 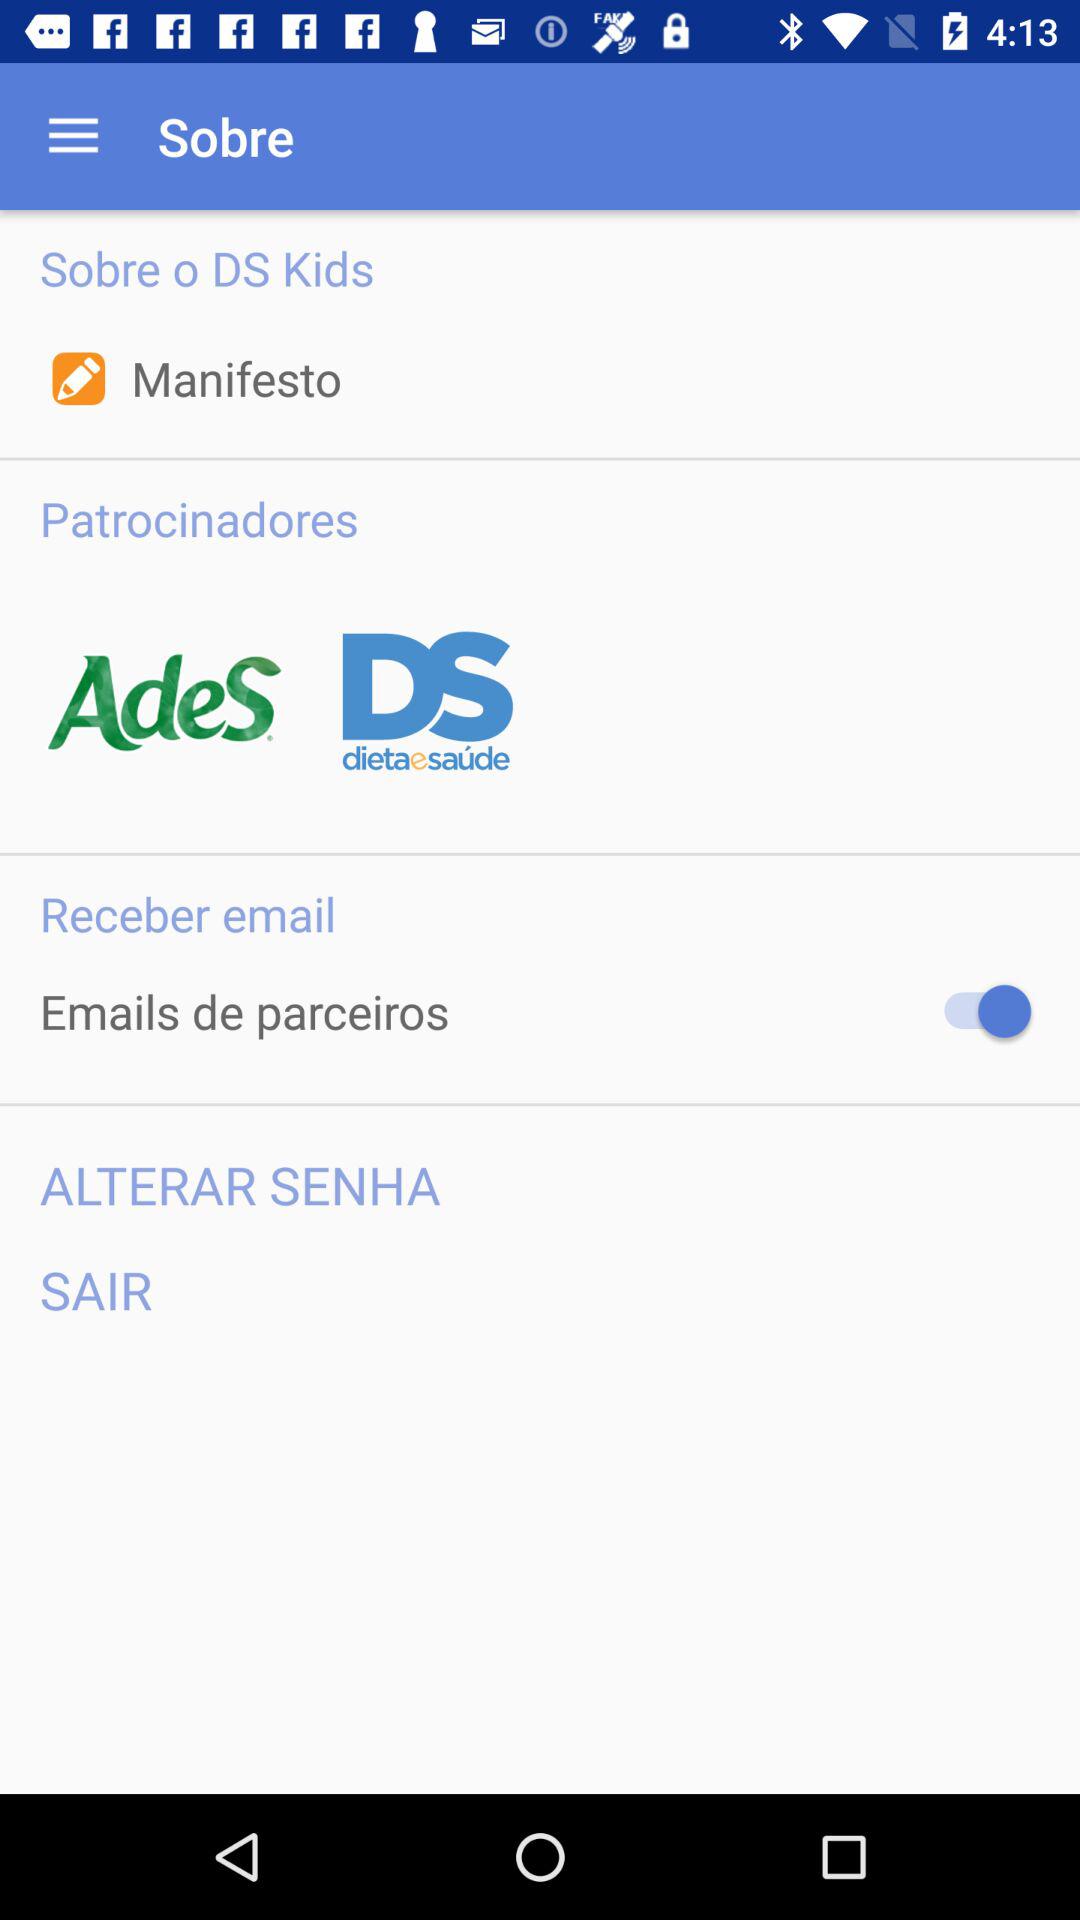 What do you see at coordinates (73, 136) in the screenshot?
I see `turn on the item above the sobre o ds` at bounding box center [73, 136].